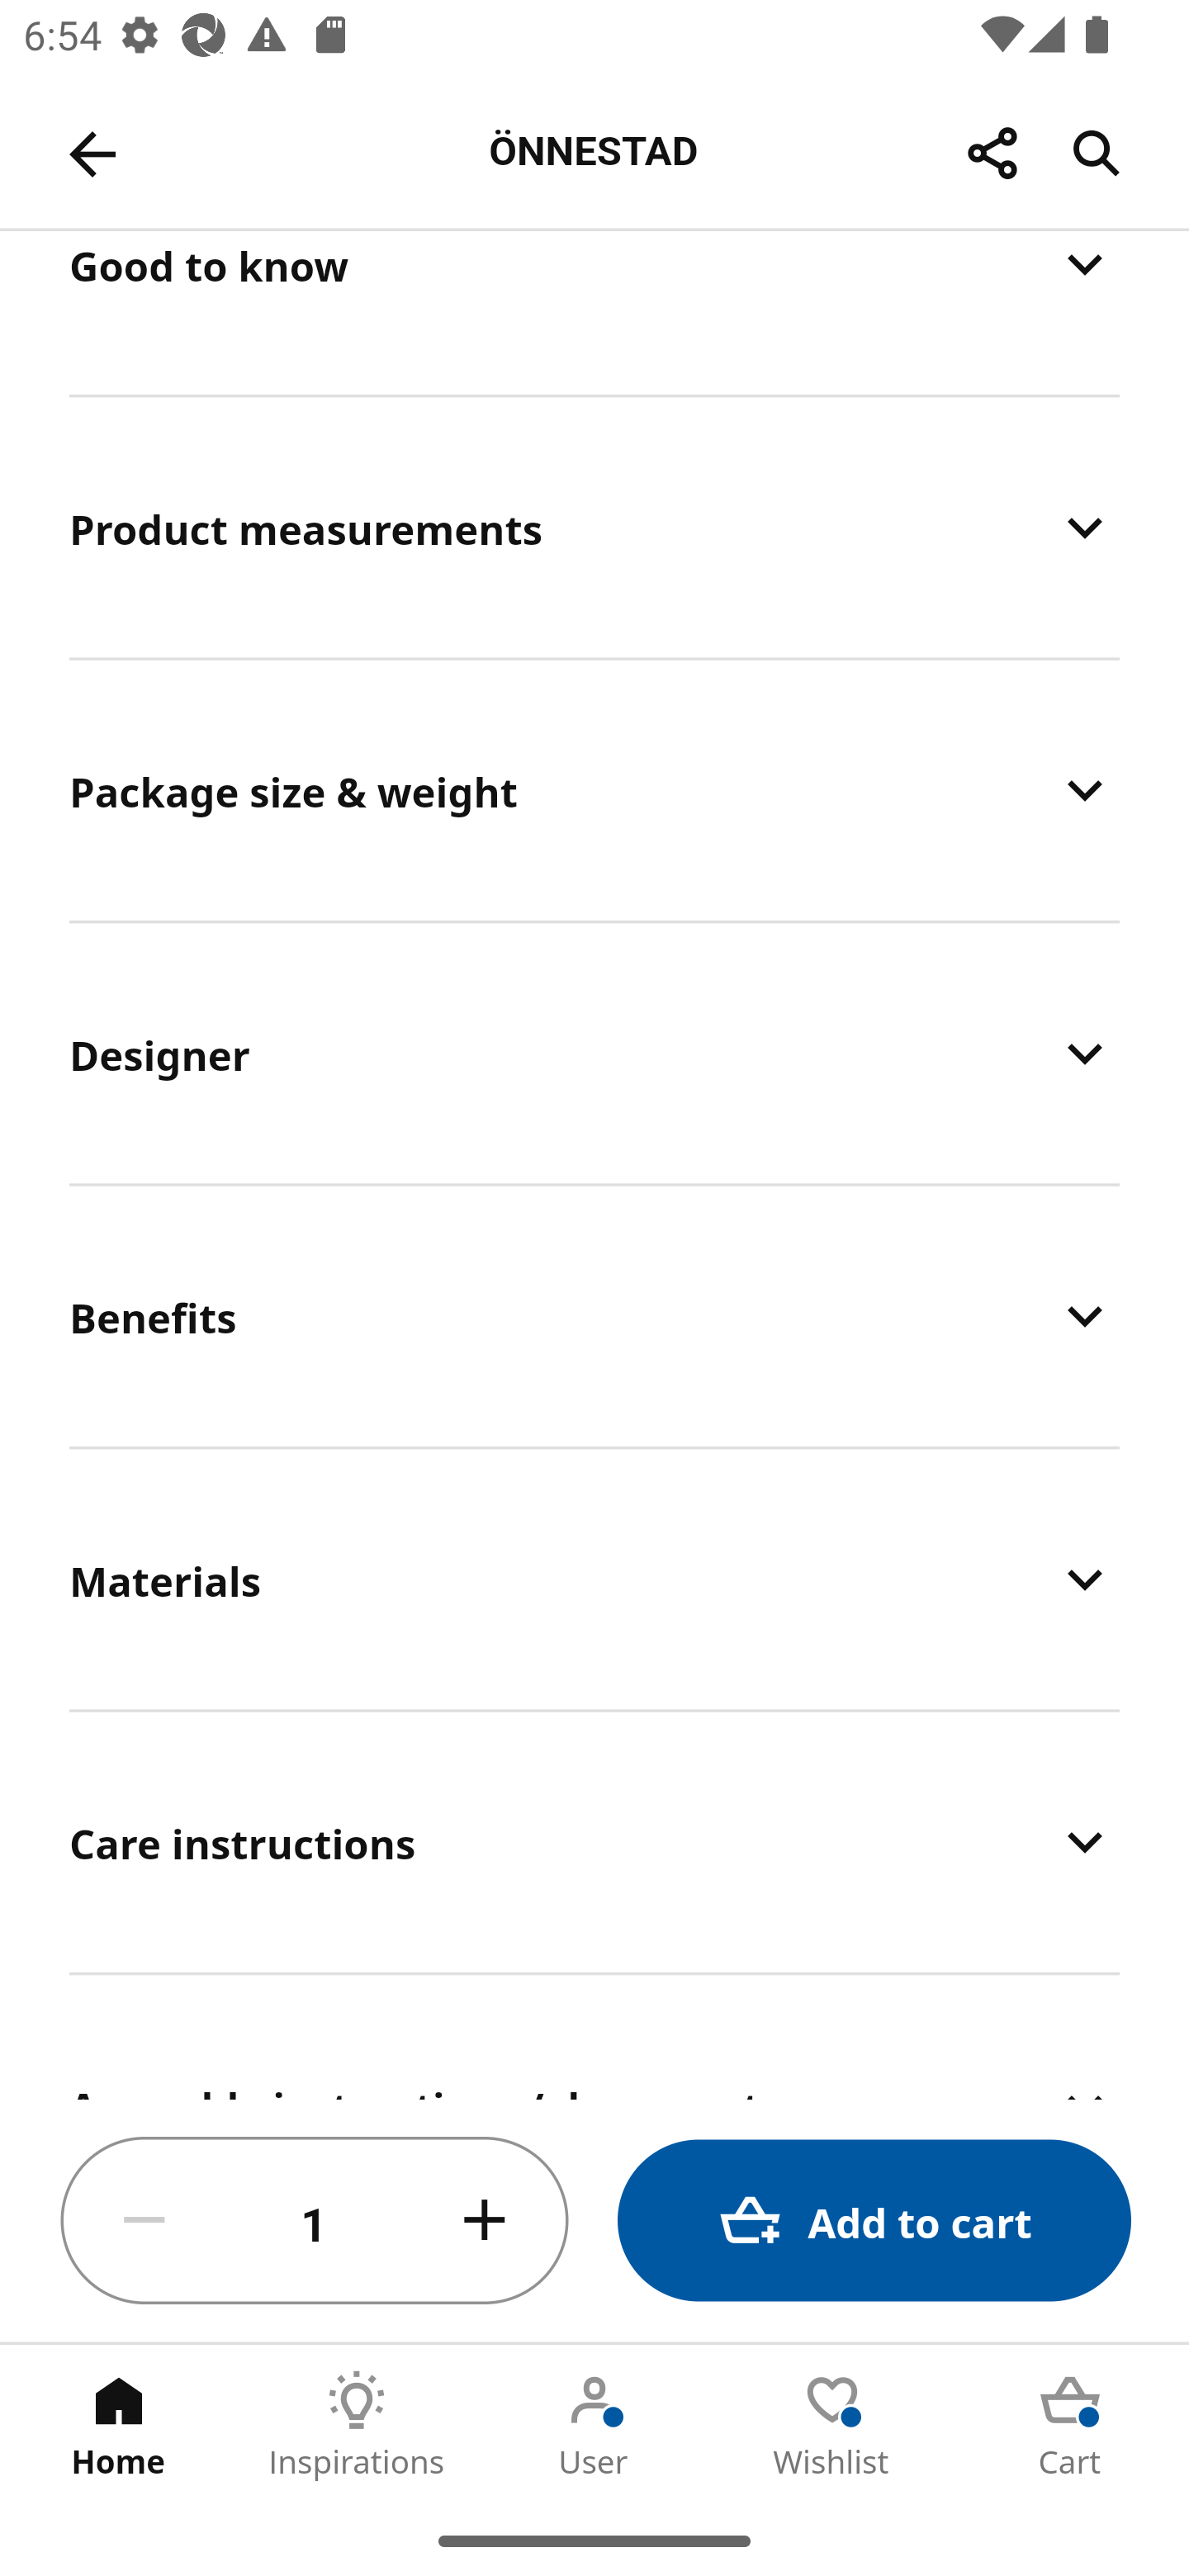 This screenshot has height=2576, width=1189. What do you see at coordinates (594, 1054) in the screenshot?
I see `Designer` at bounding box center [594, 1054].